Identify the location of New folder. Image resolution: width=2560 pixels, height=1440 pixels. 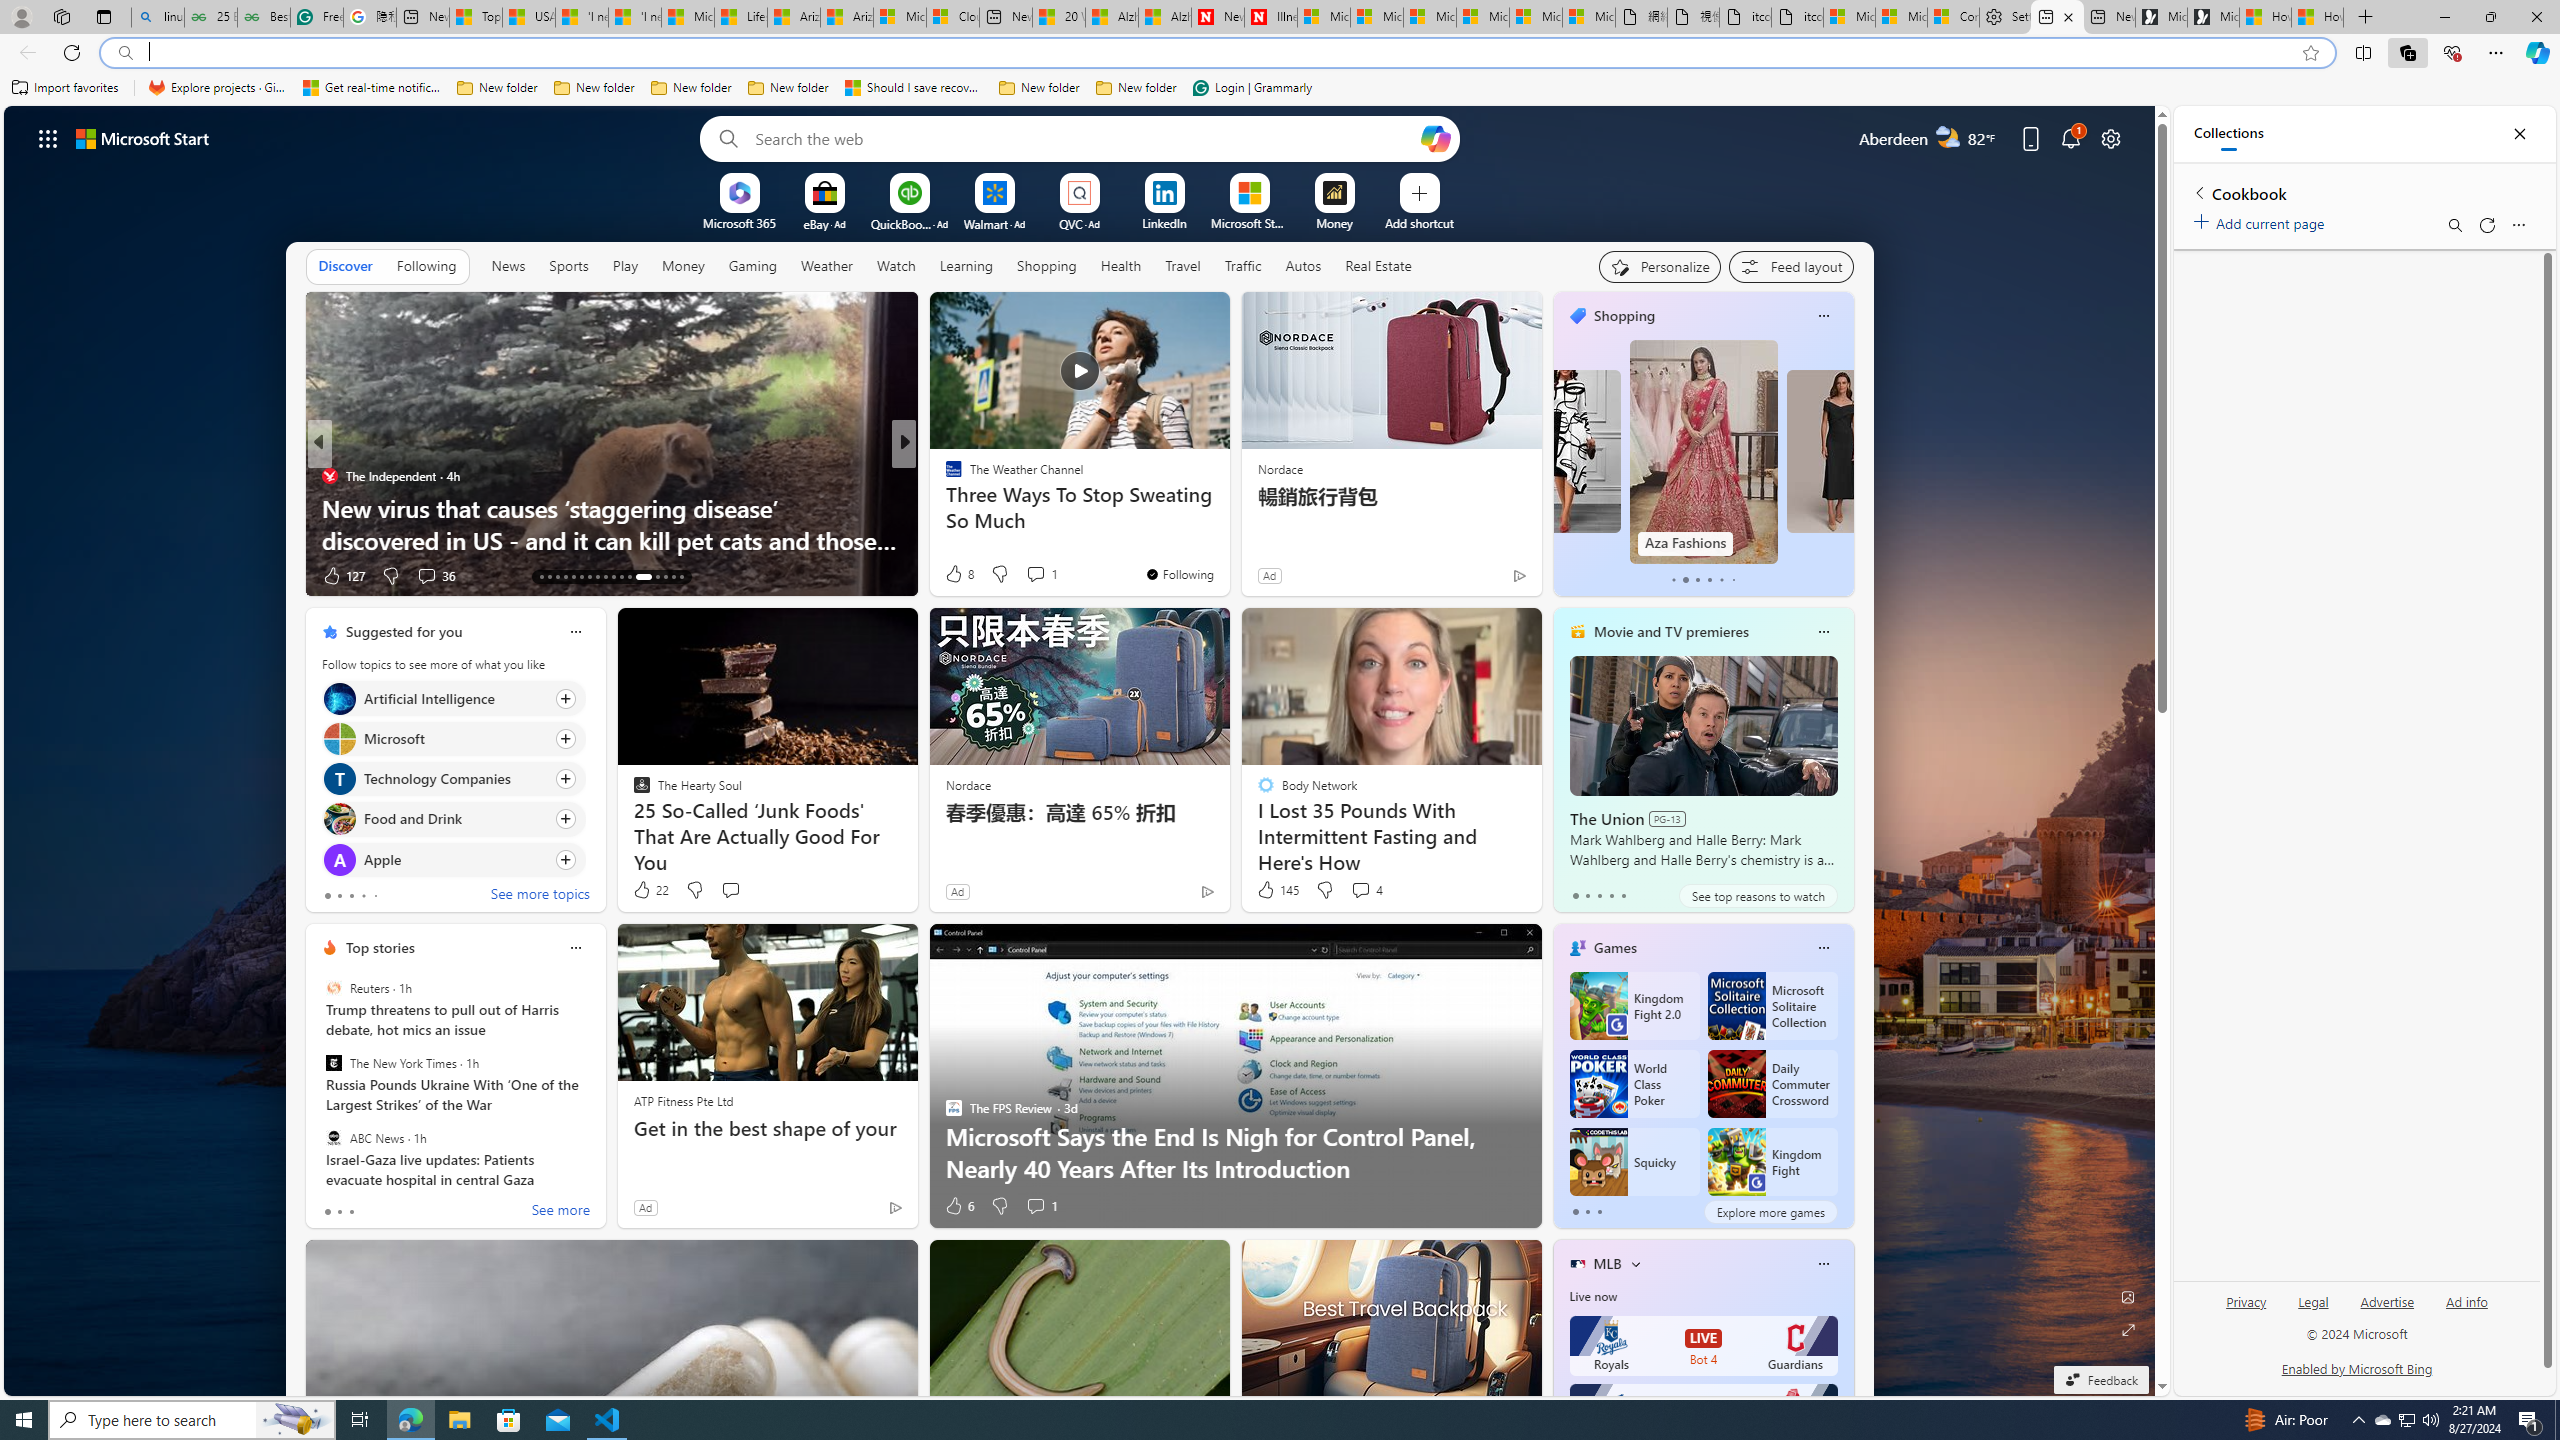
(1136, 88).